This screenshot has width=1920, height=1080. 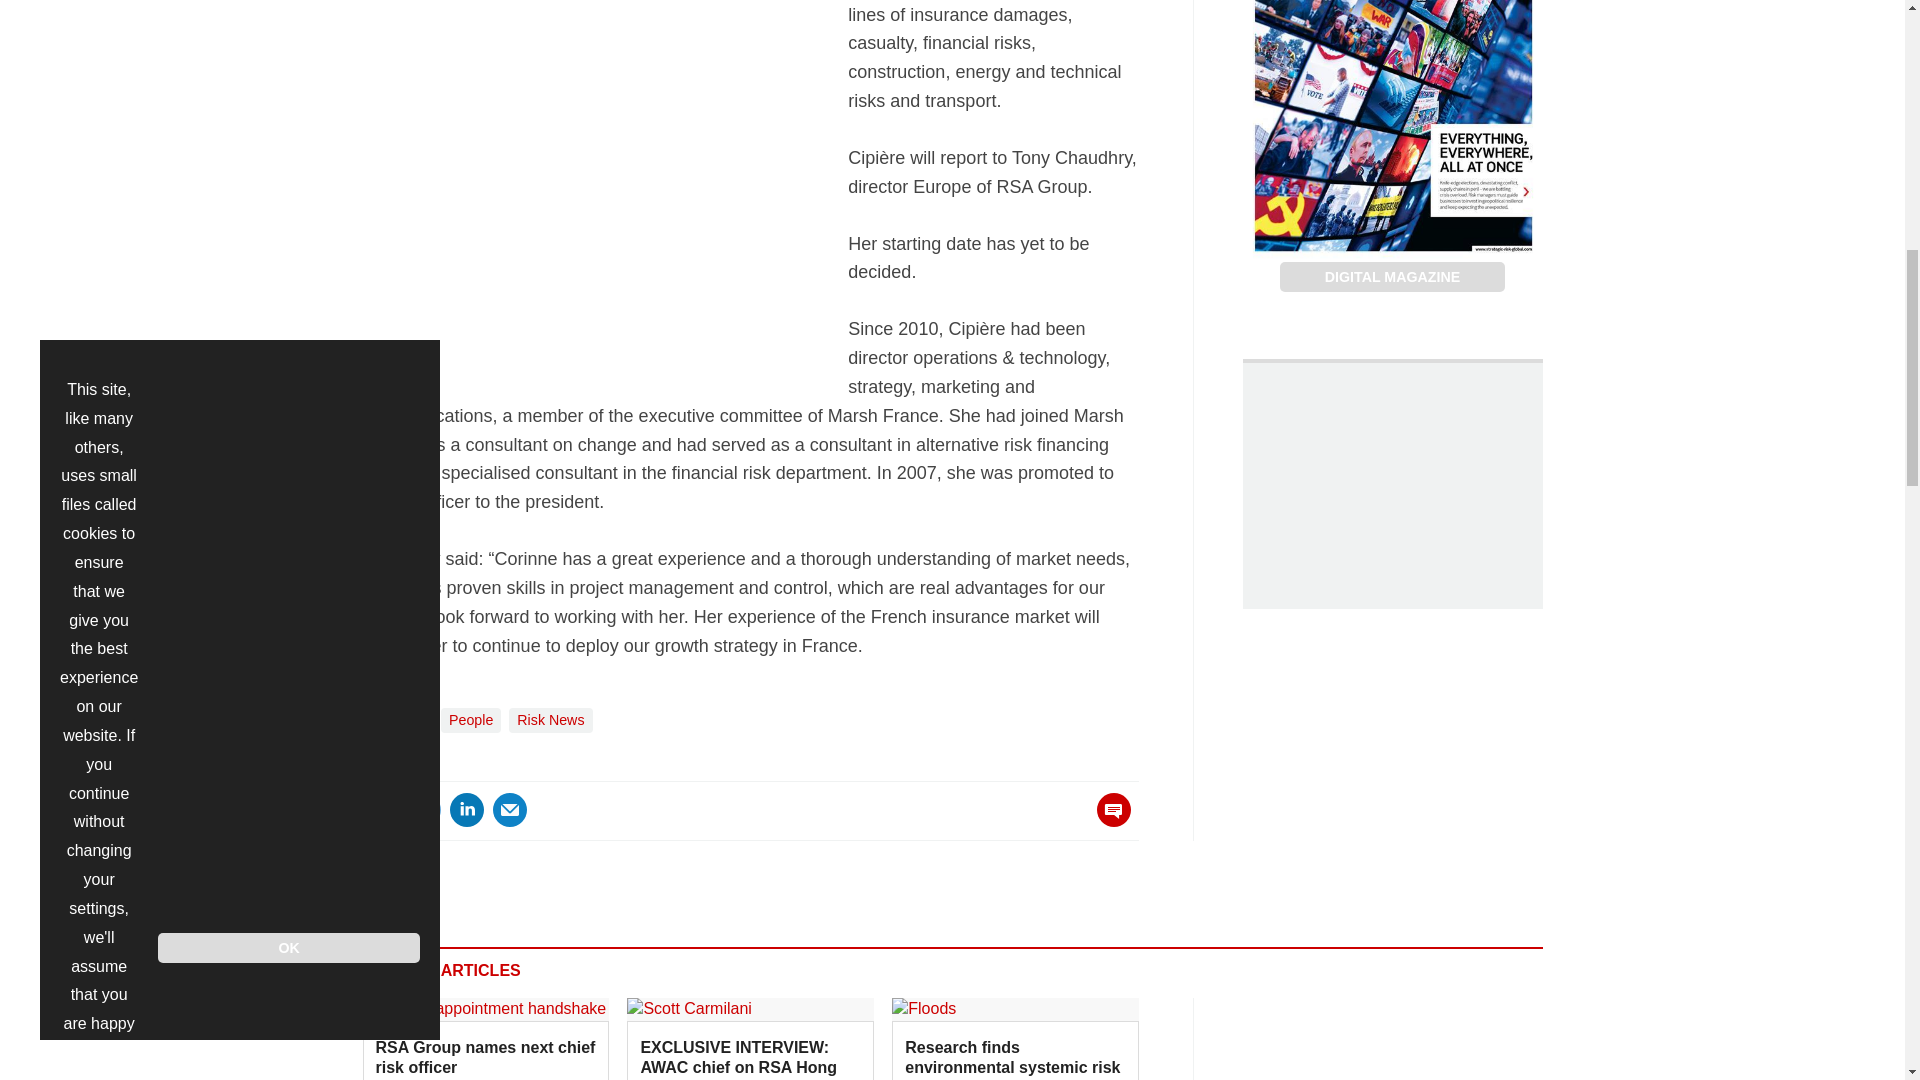 I want to click on Share this on Facebook, so click(x=380, y=810).